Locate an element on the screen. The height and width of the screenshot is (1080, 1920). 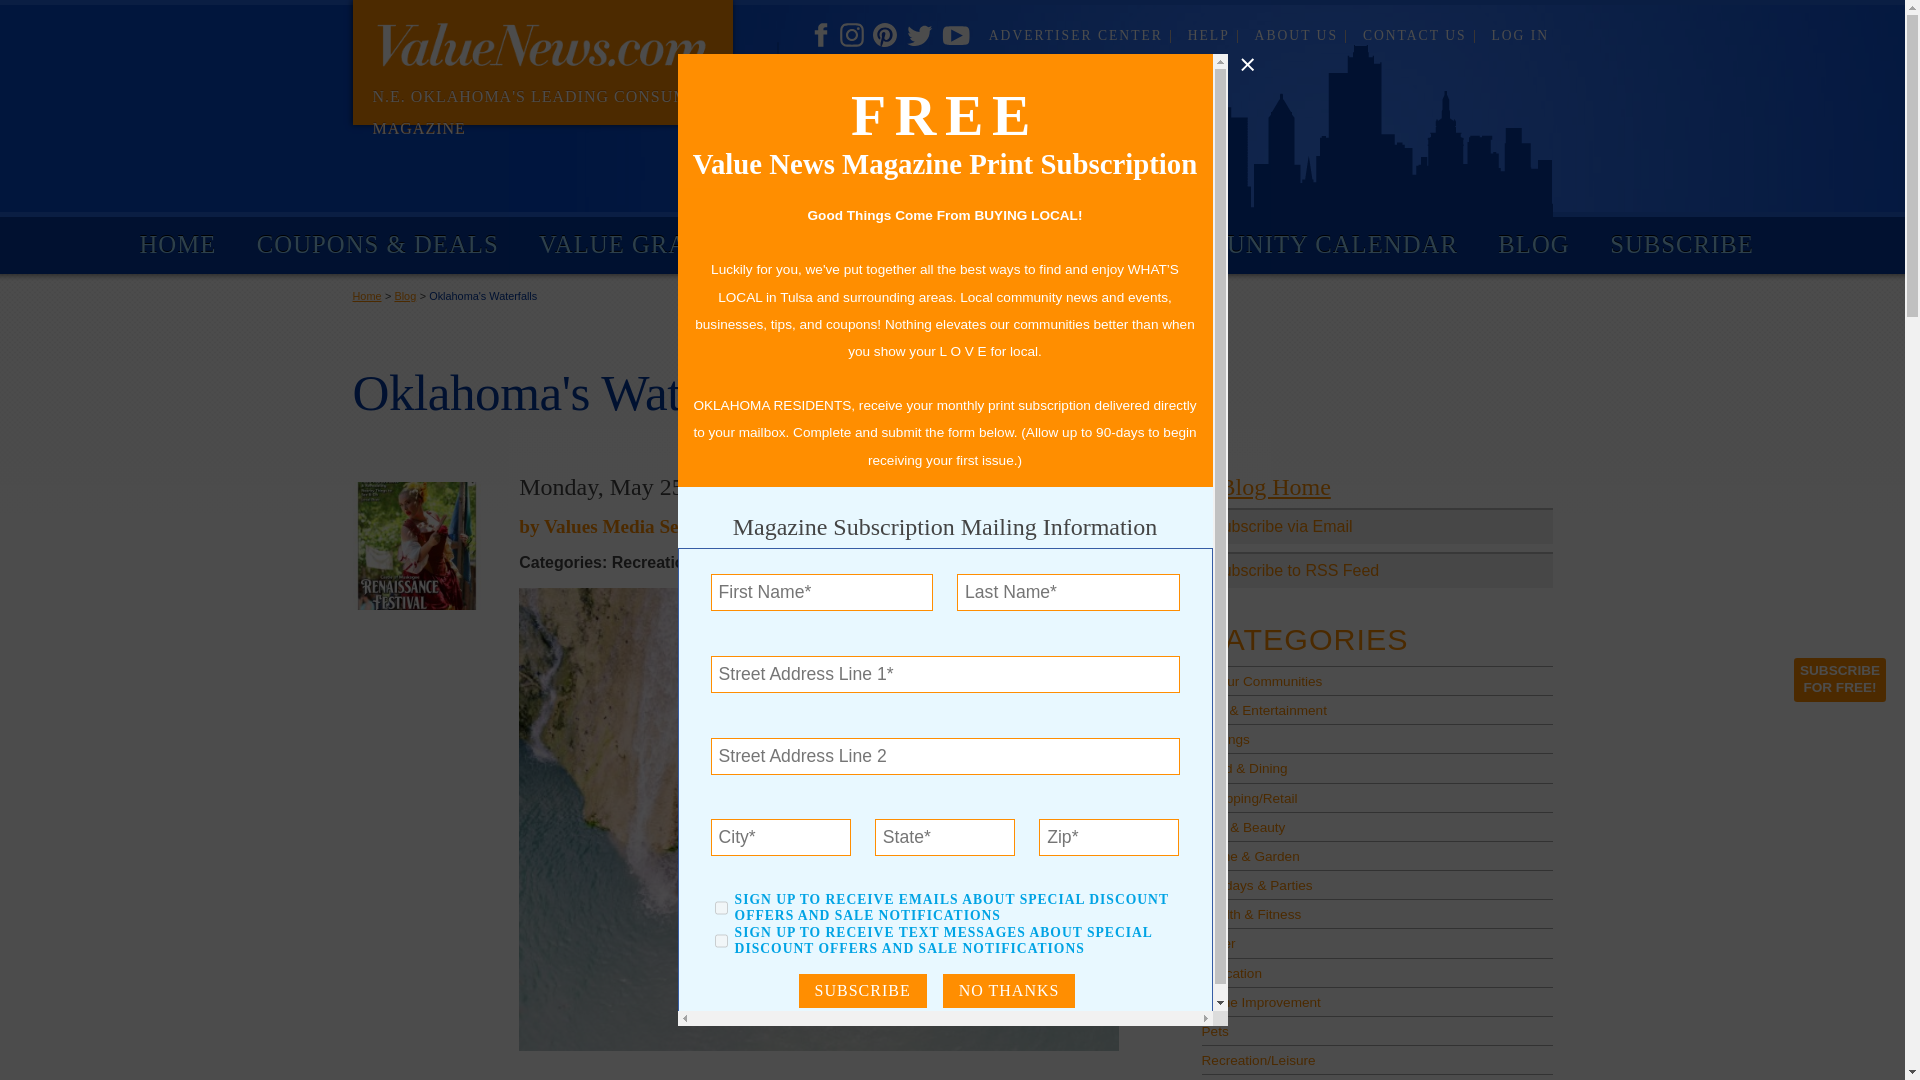
ONLINE ISSUES is located at coordinates (842, 245).